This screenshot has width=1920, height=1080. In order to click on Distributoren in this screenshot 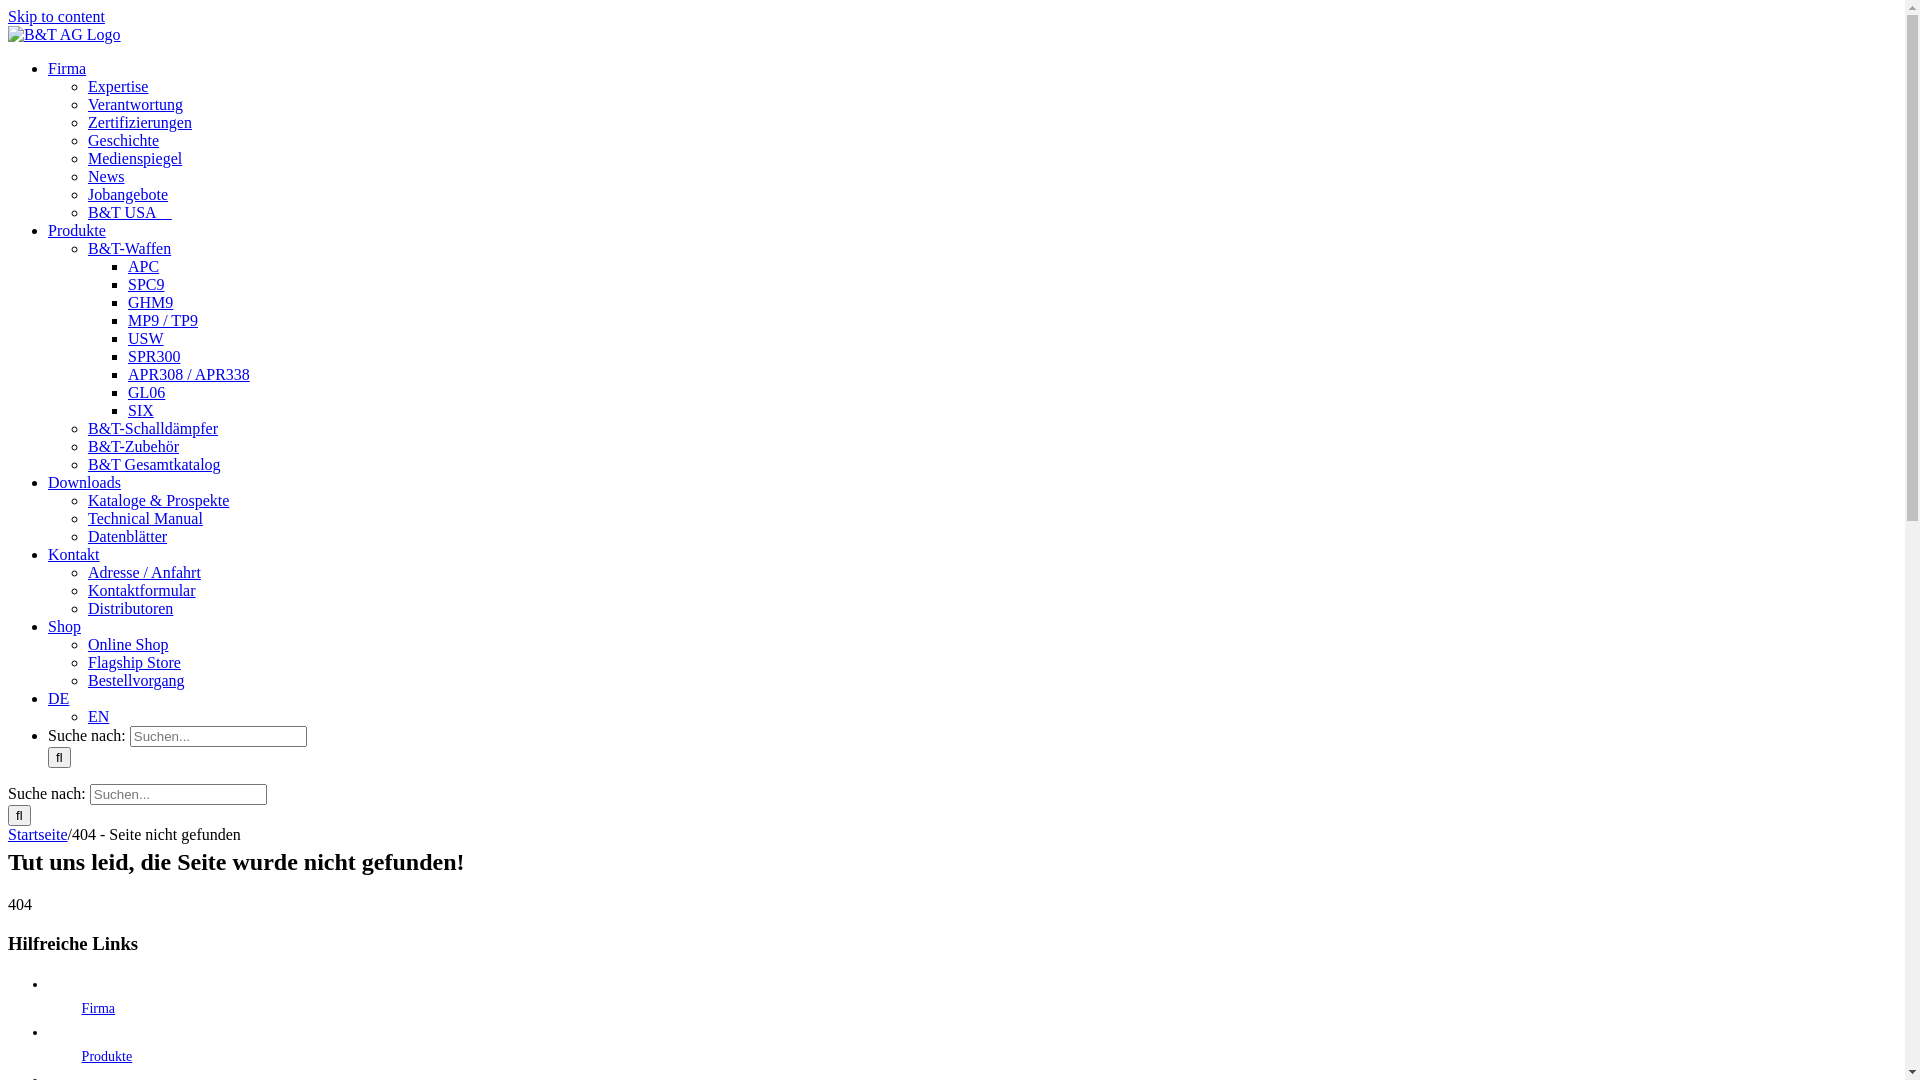, I will do `click(130, 608)`.